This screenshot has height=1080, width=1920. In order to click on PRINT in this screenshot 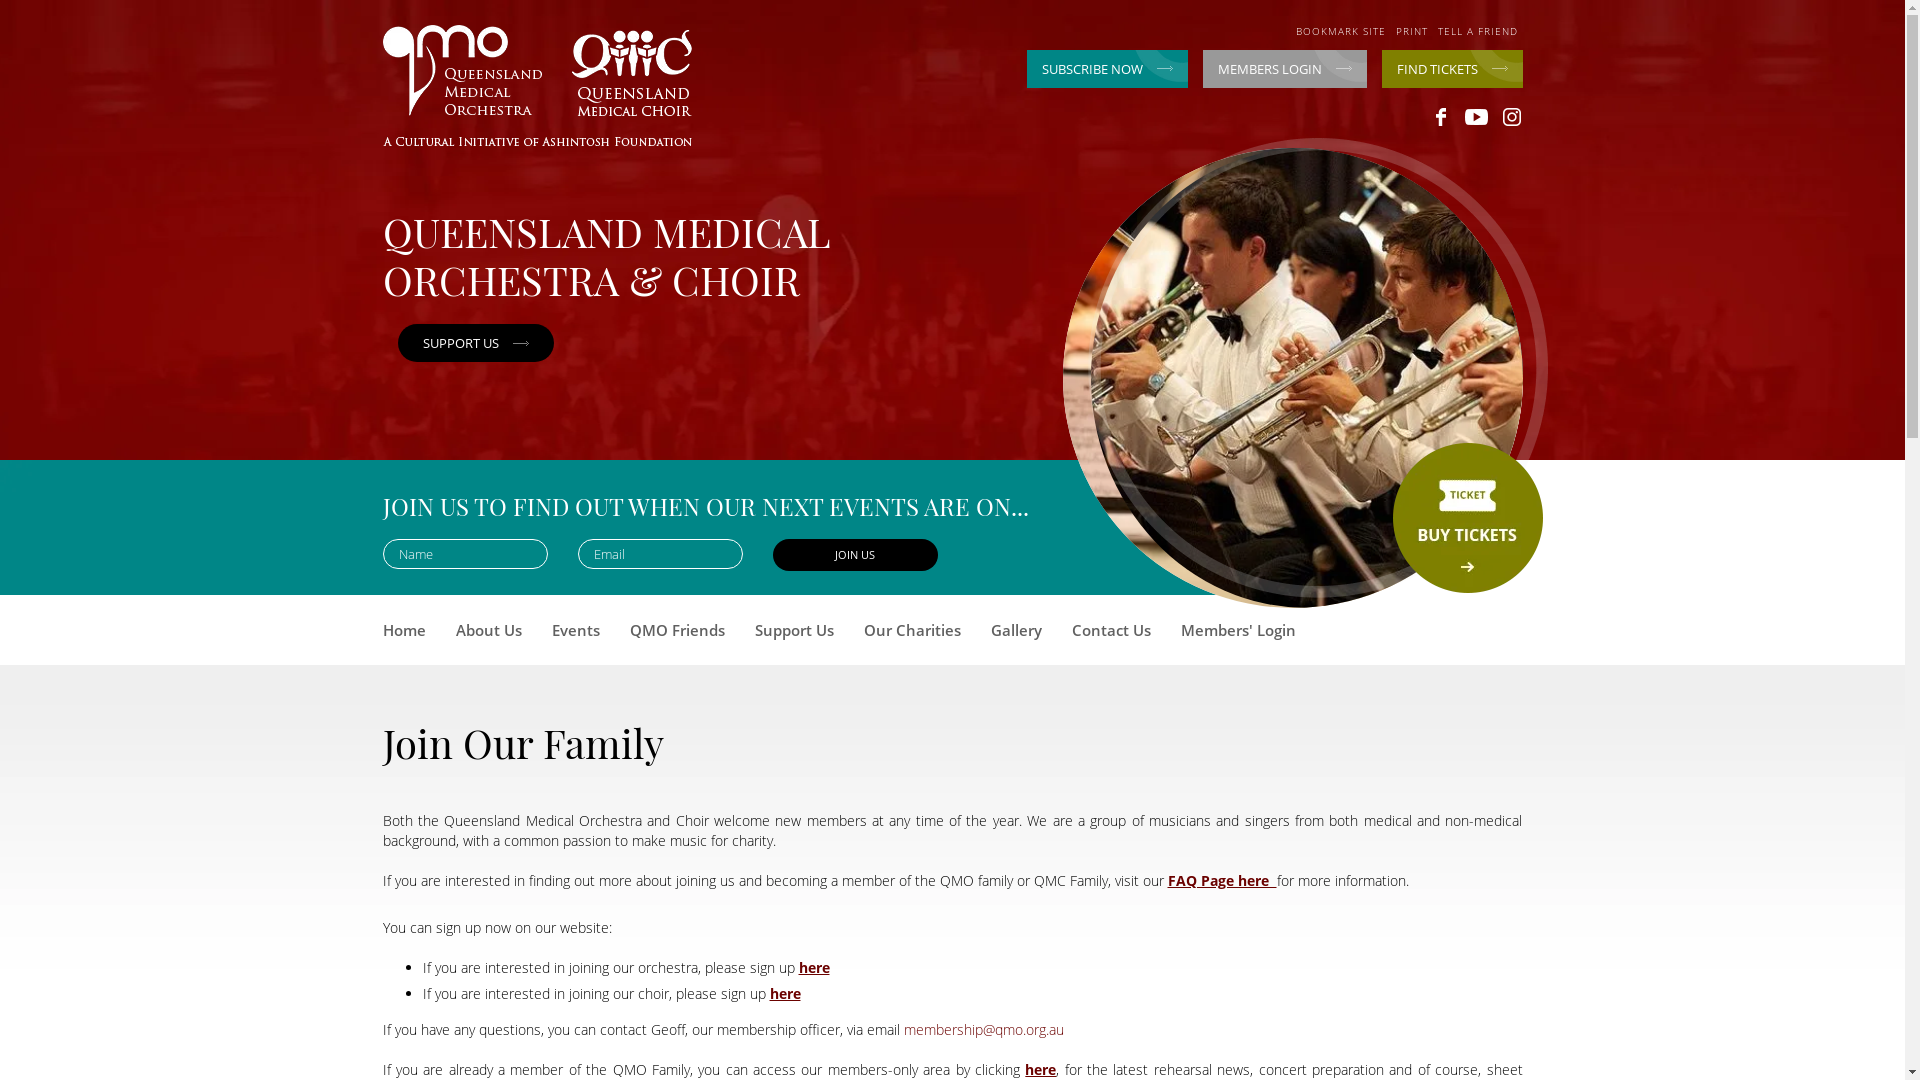, I will do `click(1412, 31)`.